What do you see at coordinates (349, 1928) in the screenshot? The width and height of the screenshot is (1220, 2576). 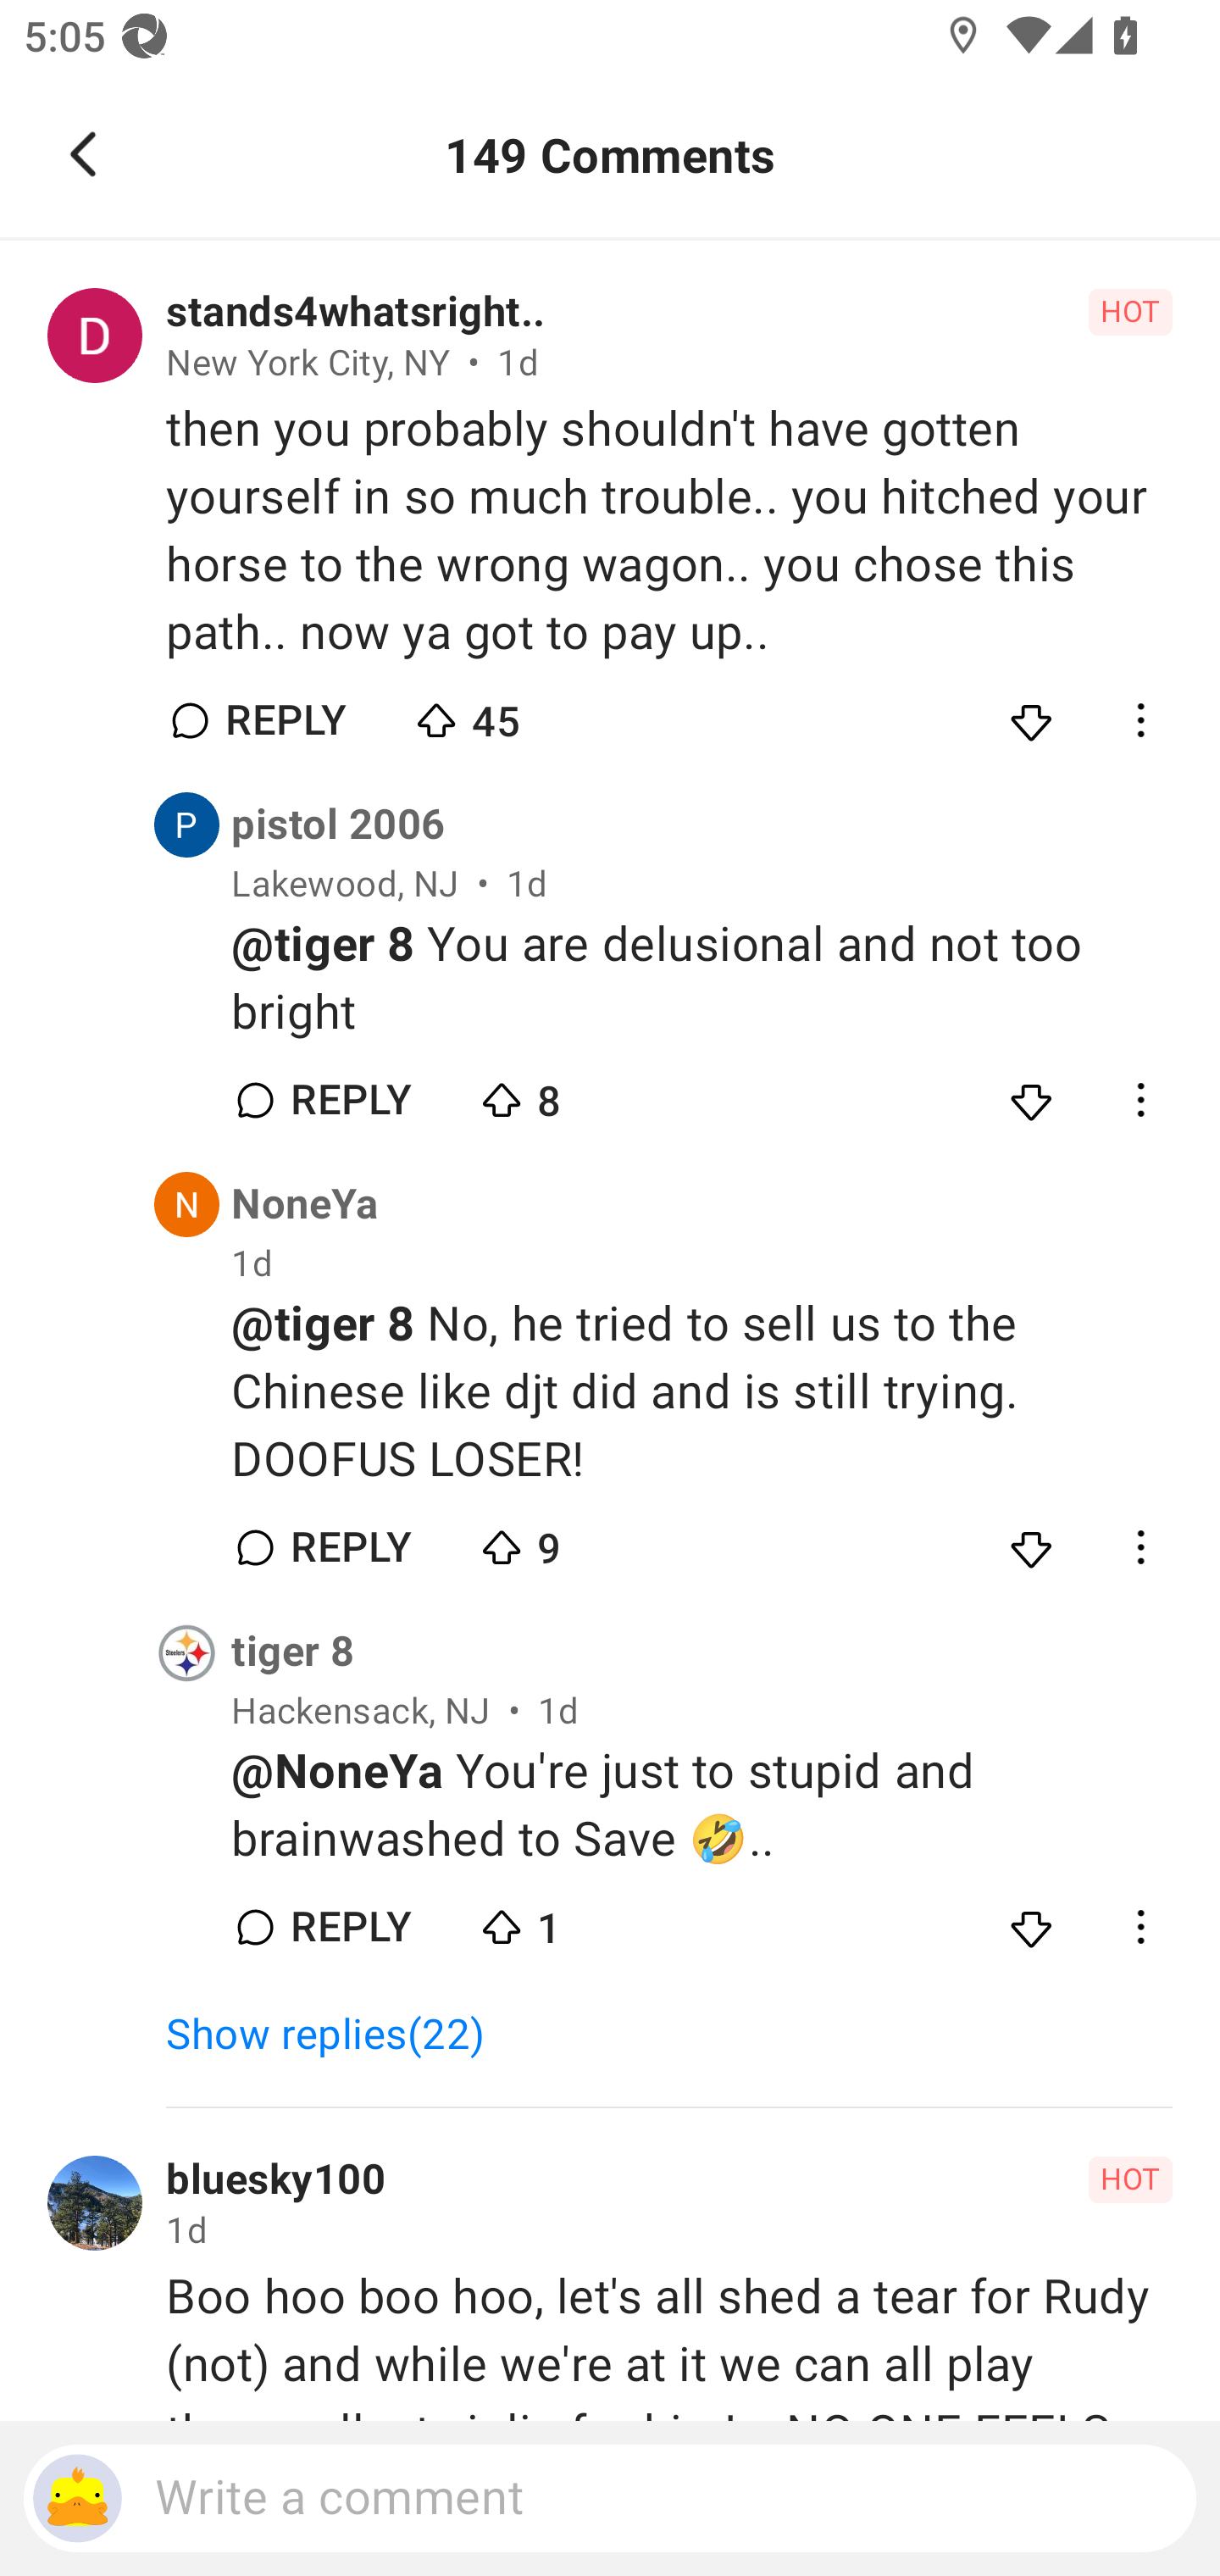 I see `REPLY` at bounding box center [349, 1928].